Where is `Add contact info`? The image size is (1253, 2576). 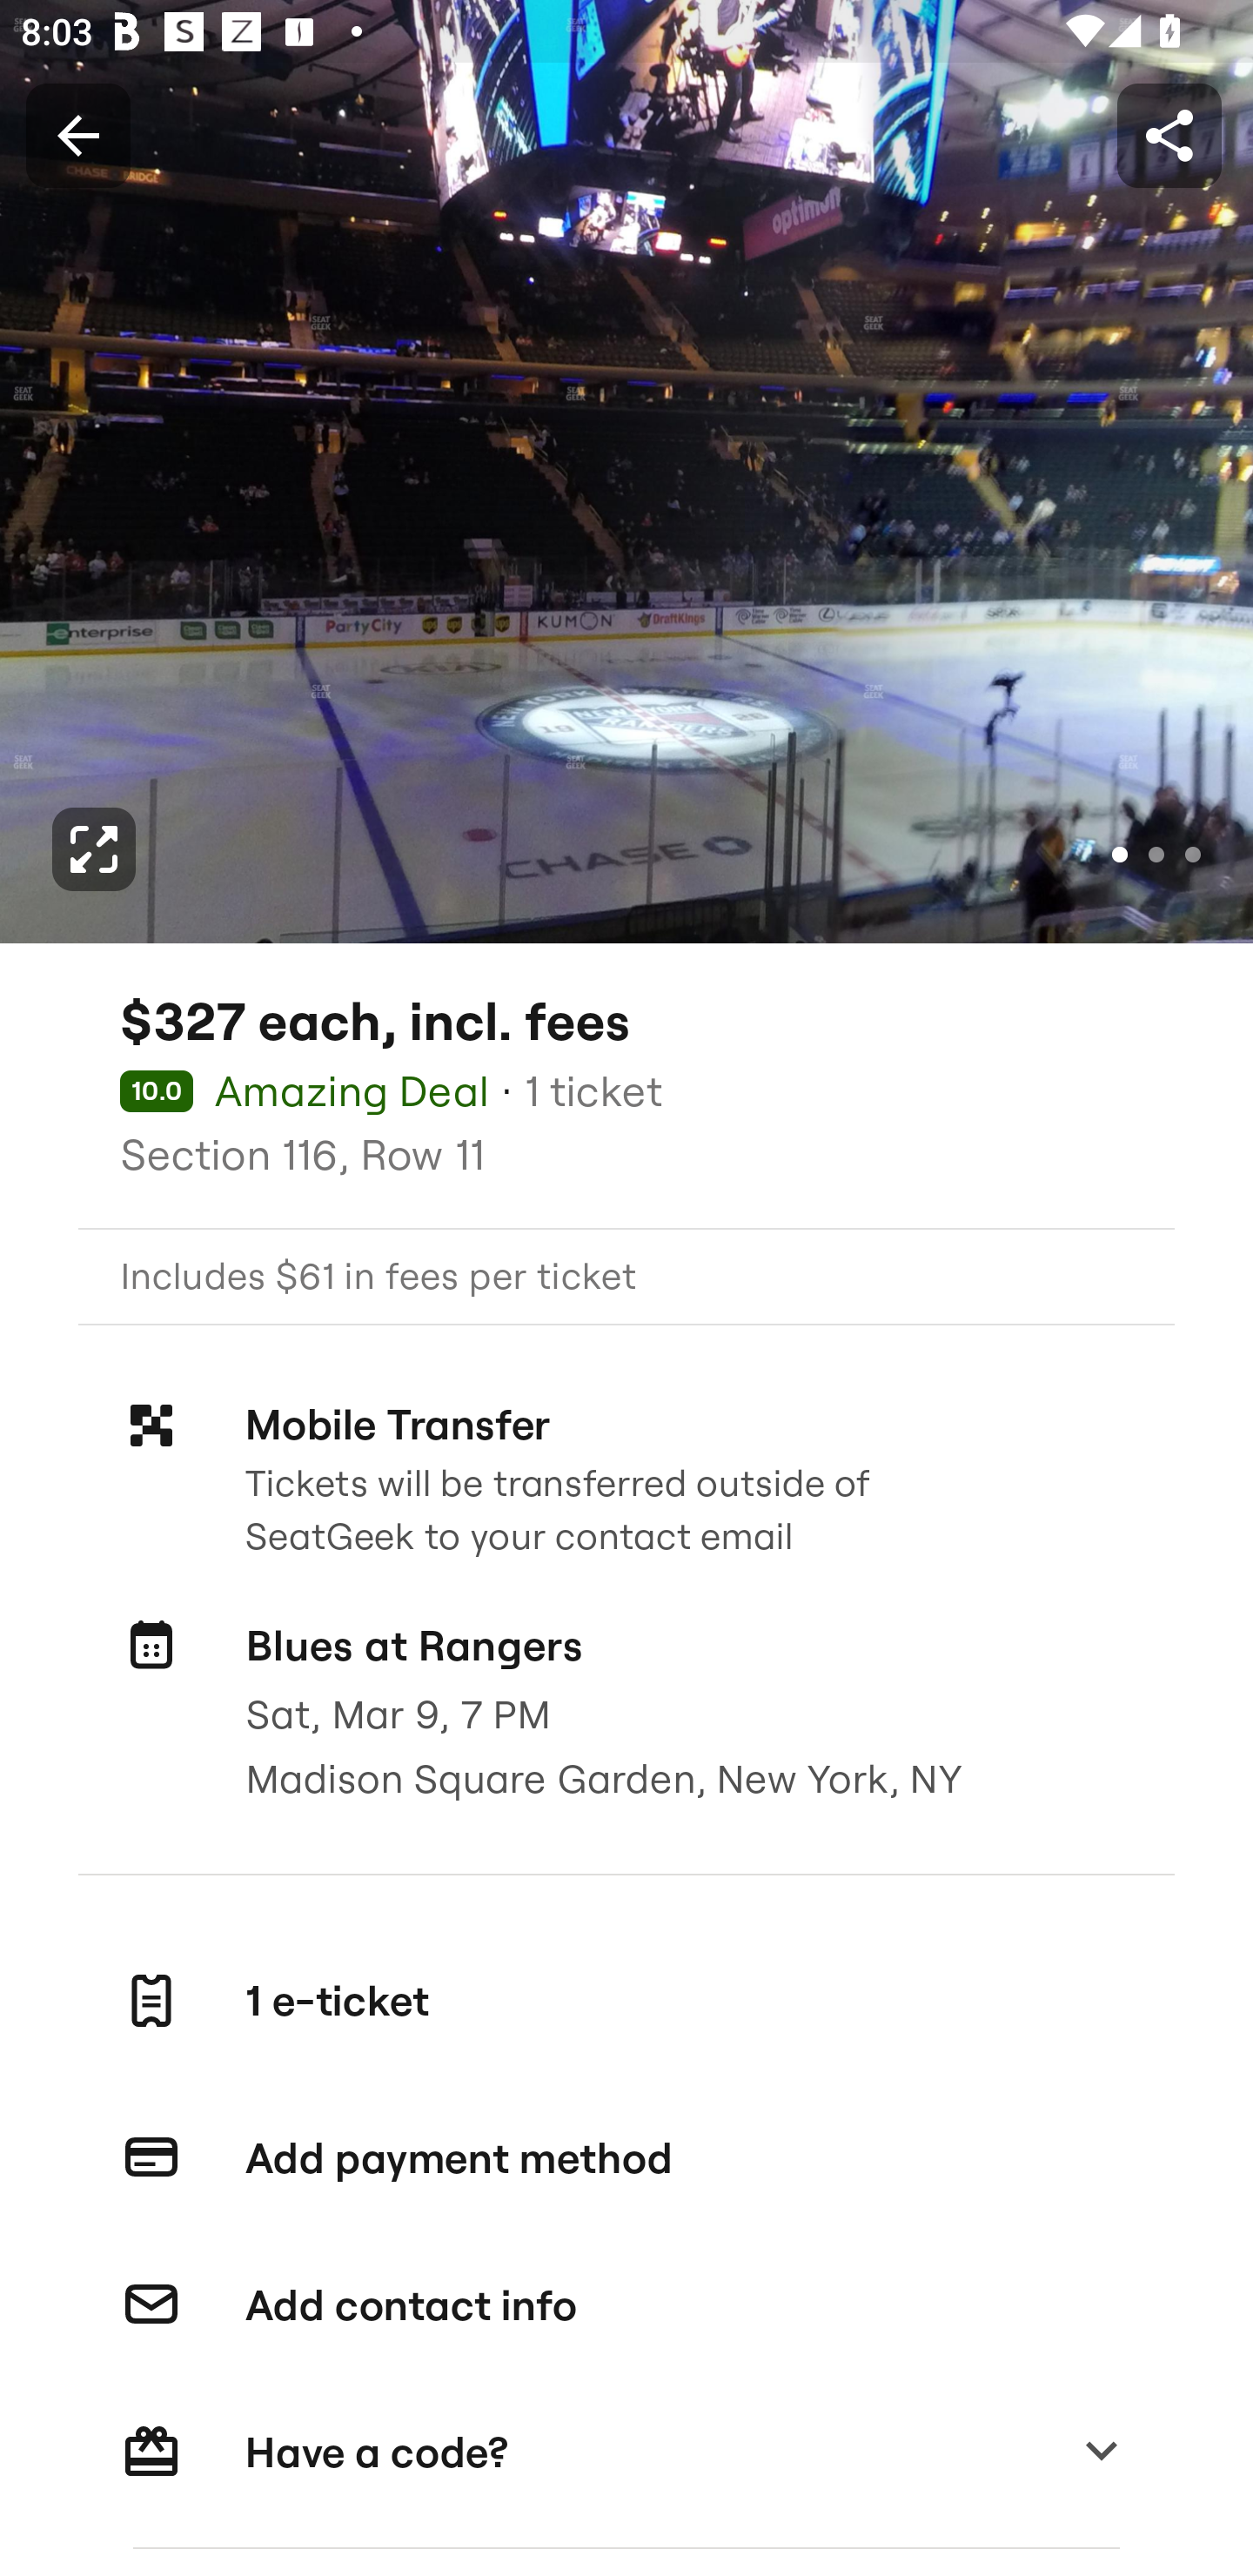
Add contact info is located at coordinates (626, 2306).